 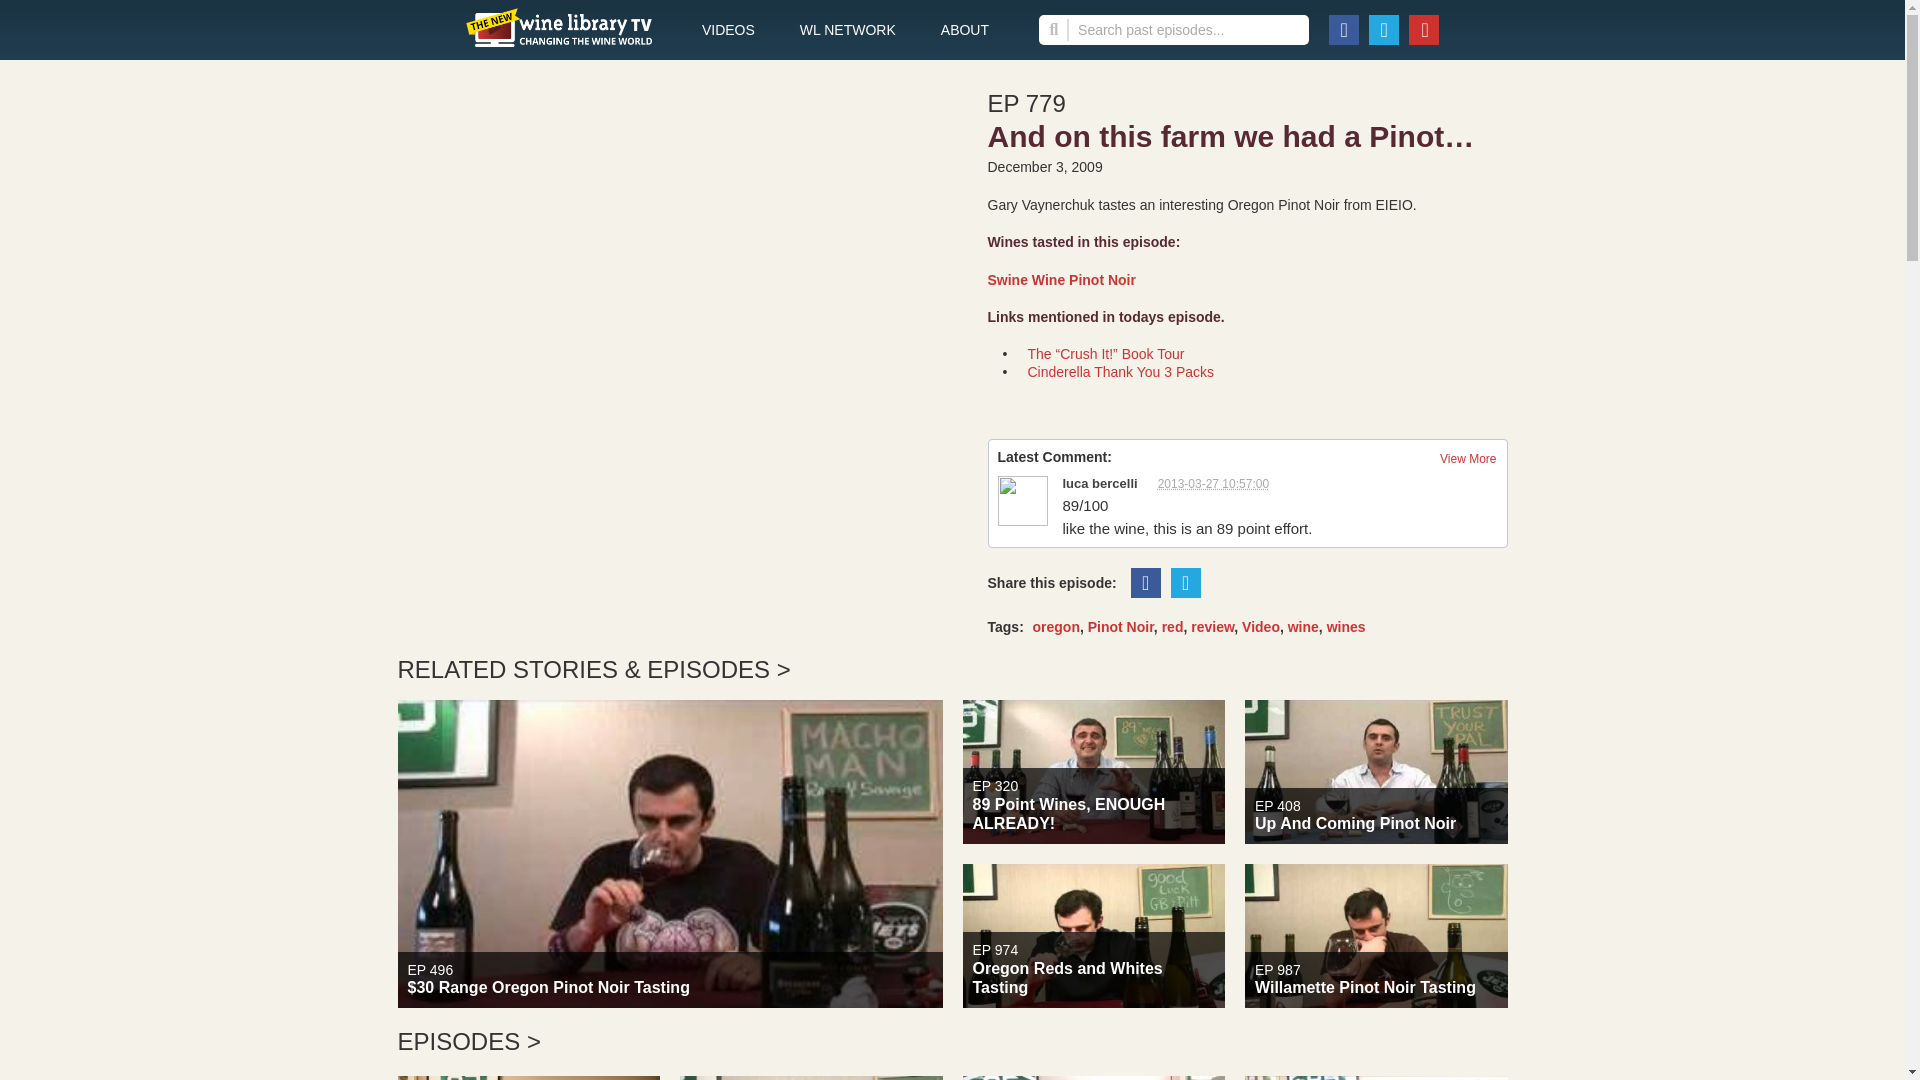 What do you see at coordinates (1346, 626) in the screenshot?
I see `View all posts in oregon` at bounding box center [1346, 626].